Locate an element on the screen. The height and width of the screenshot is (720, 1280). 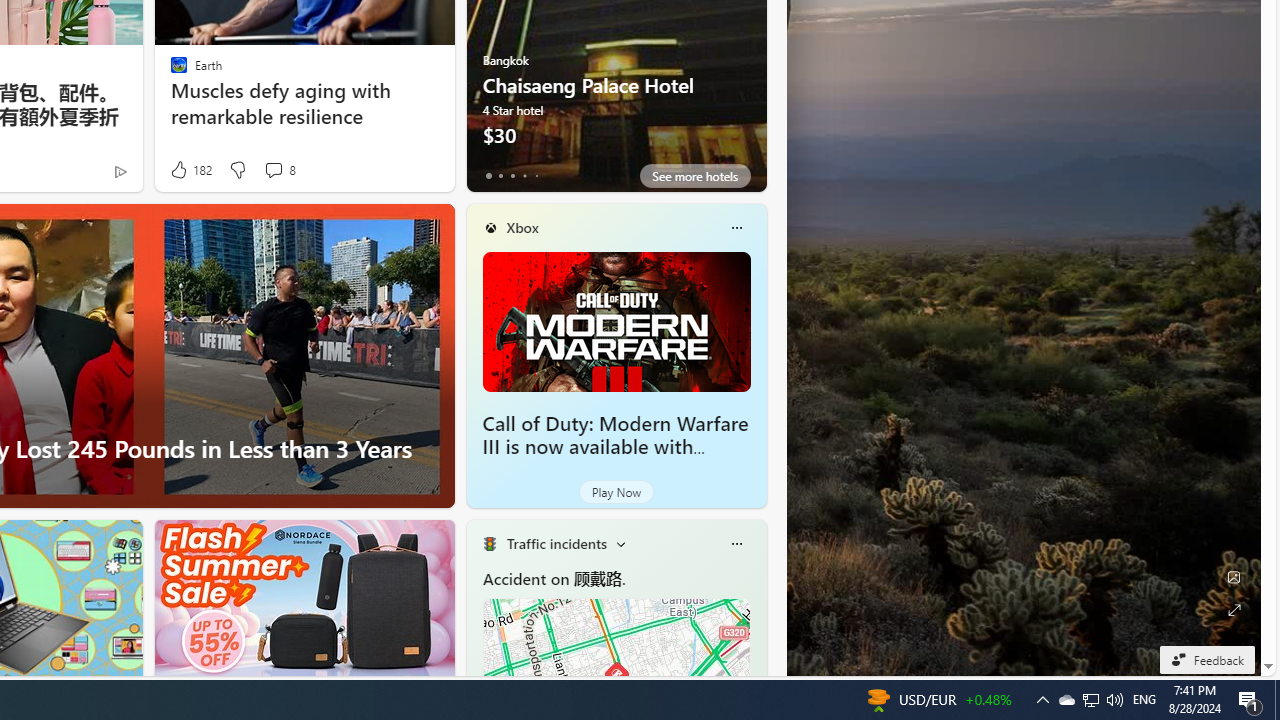
tab-1 is located at coordinates (500, 176).